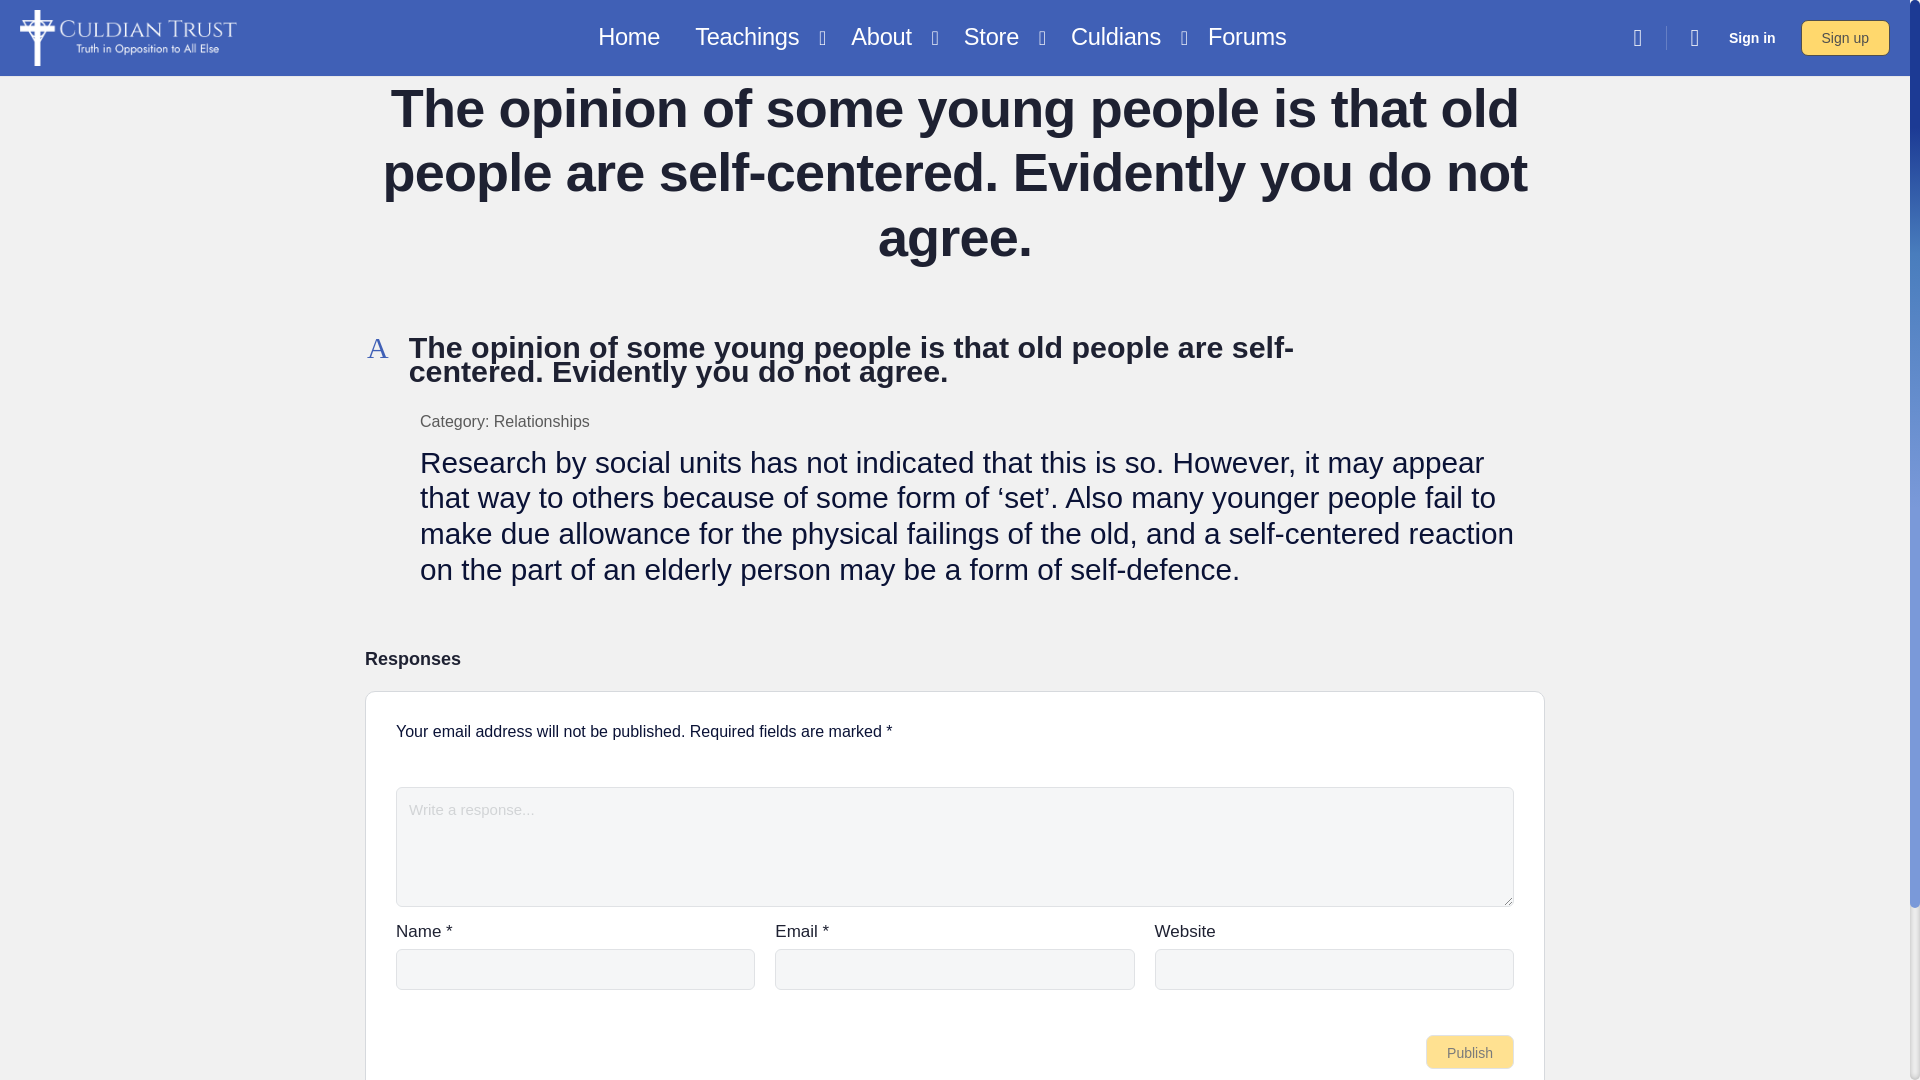 The height and width of the screenshot is (1080, 1920). Describe the element at coordinates (755, 38) in the screenshot. I see `Teachings` at that location.